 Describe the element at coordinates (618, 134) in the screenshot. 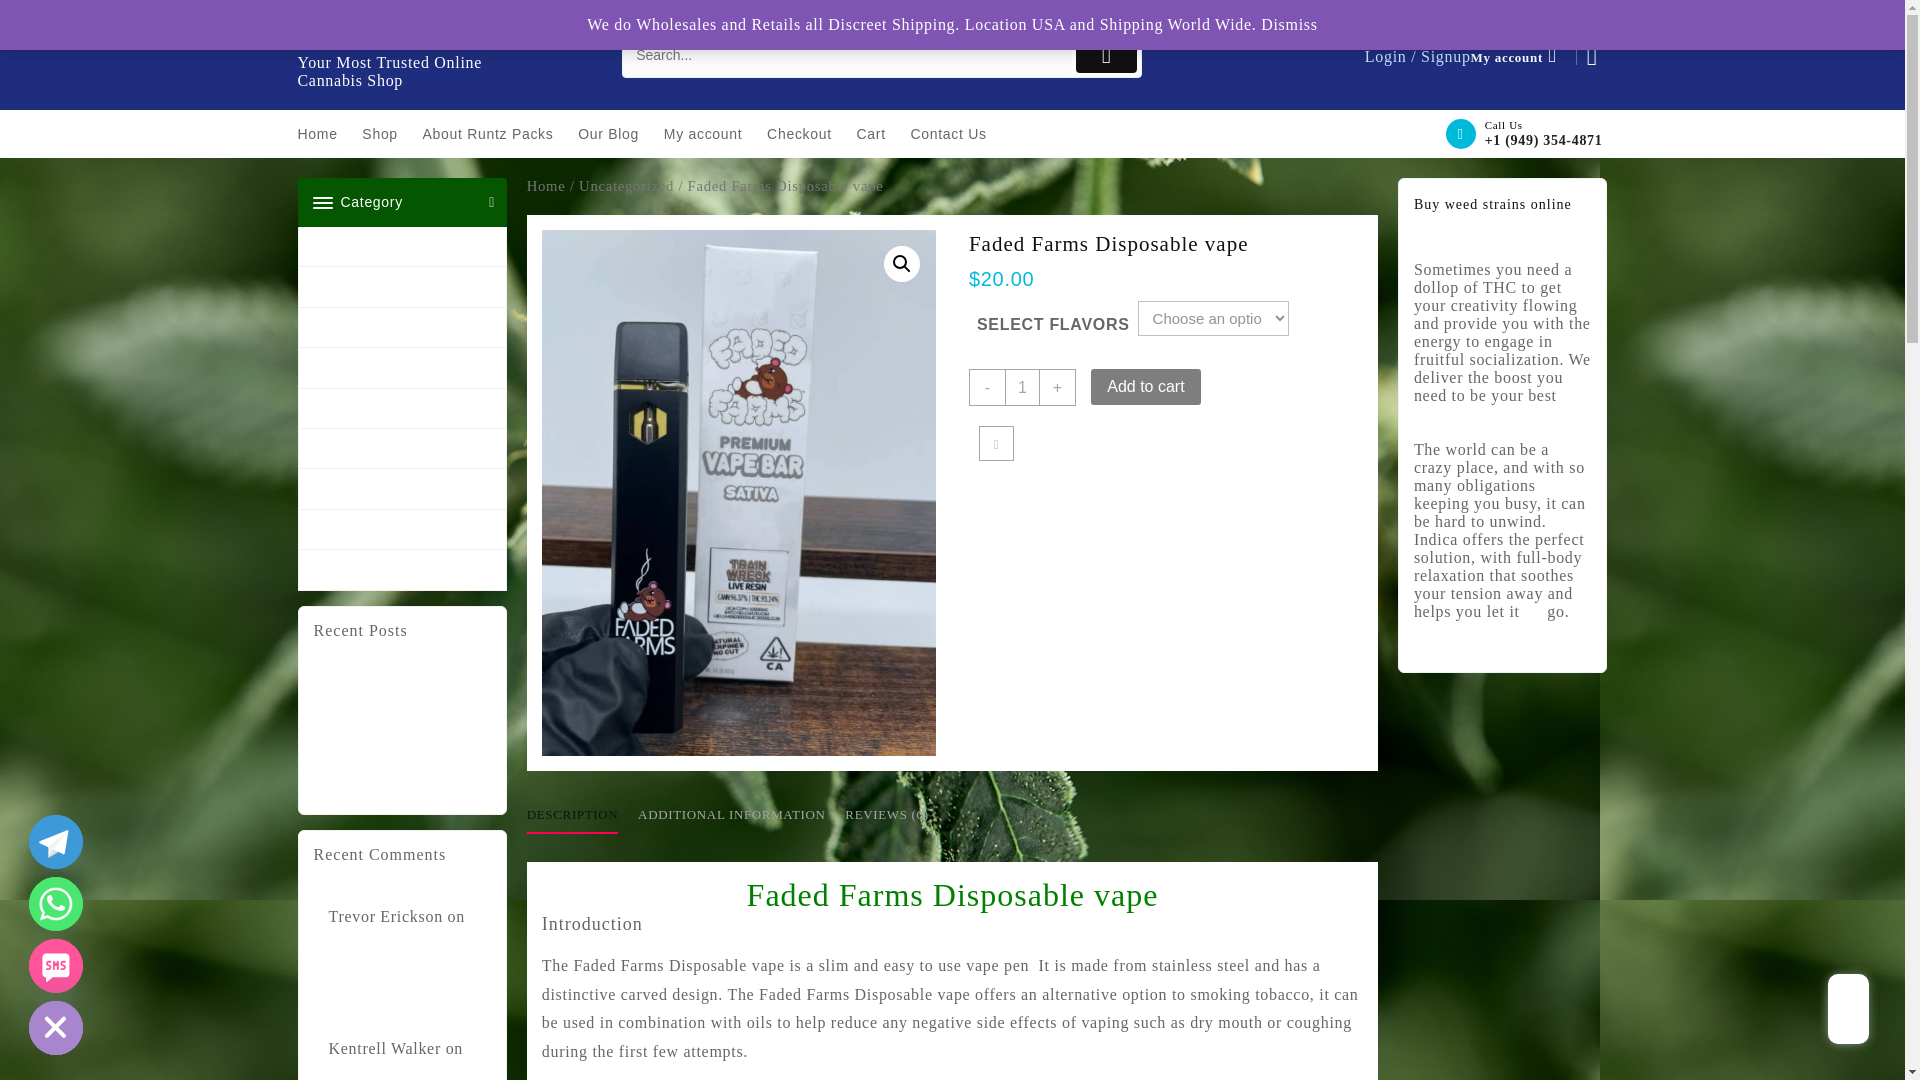

I see `Our Blog` at that location.